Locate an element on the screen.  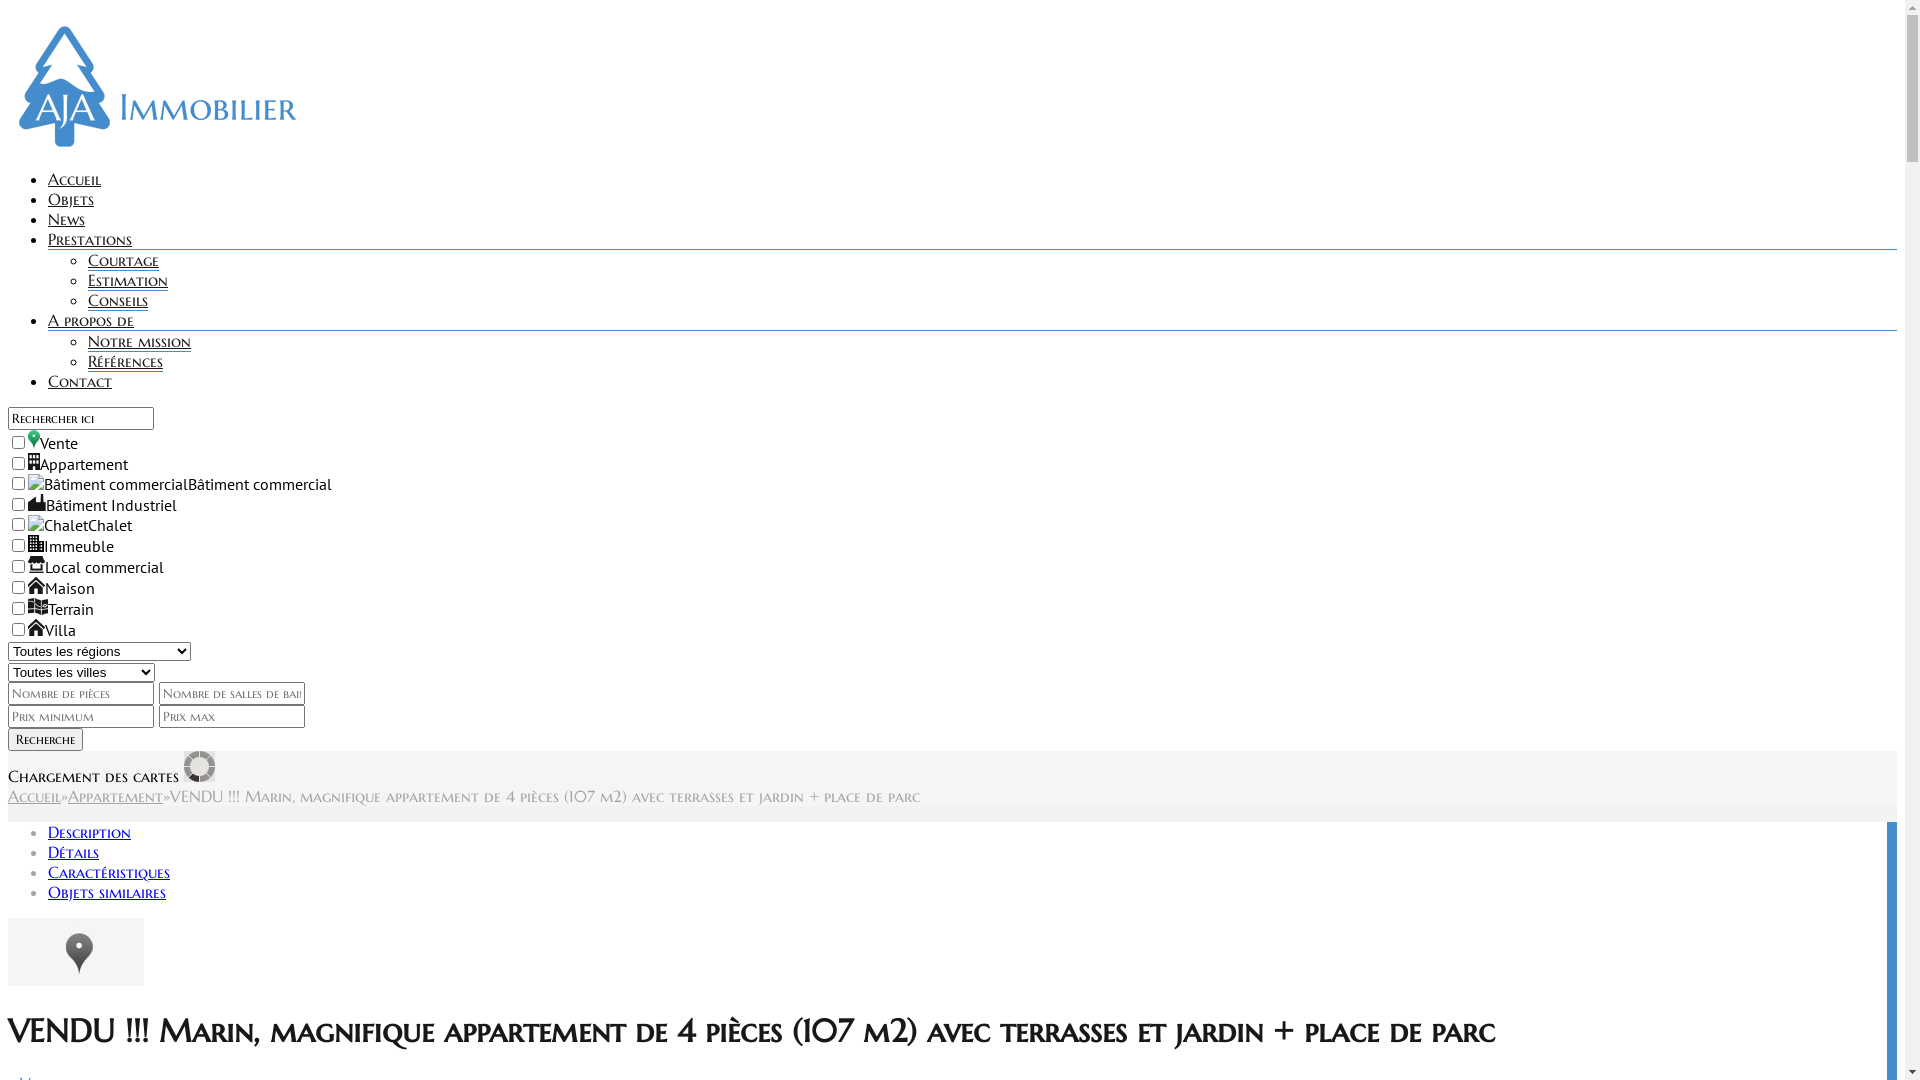
Courtage is located at coordinates (124, 260).